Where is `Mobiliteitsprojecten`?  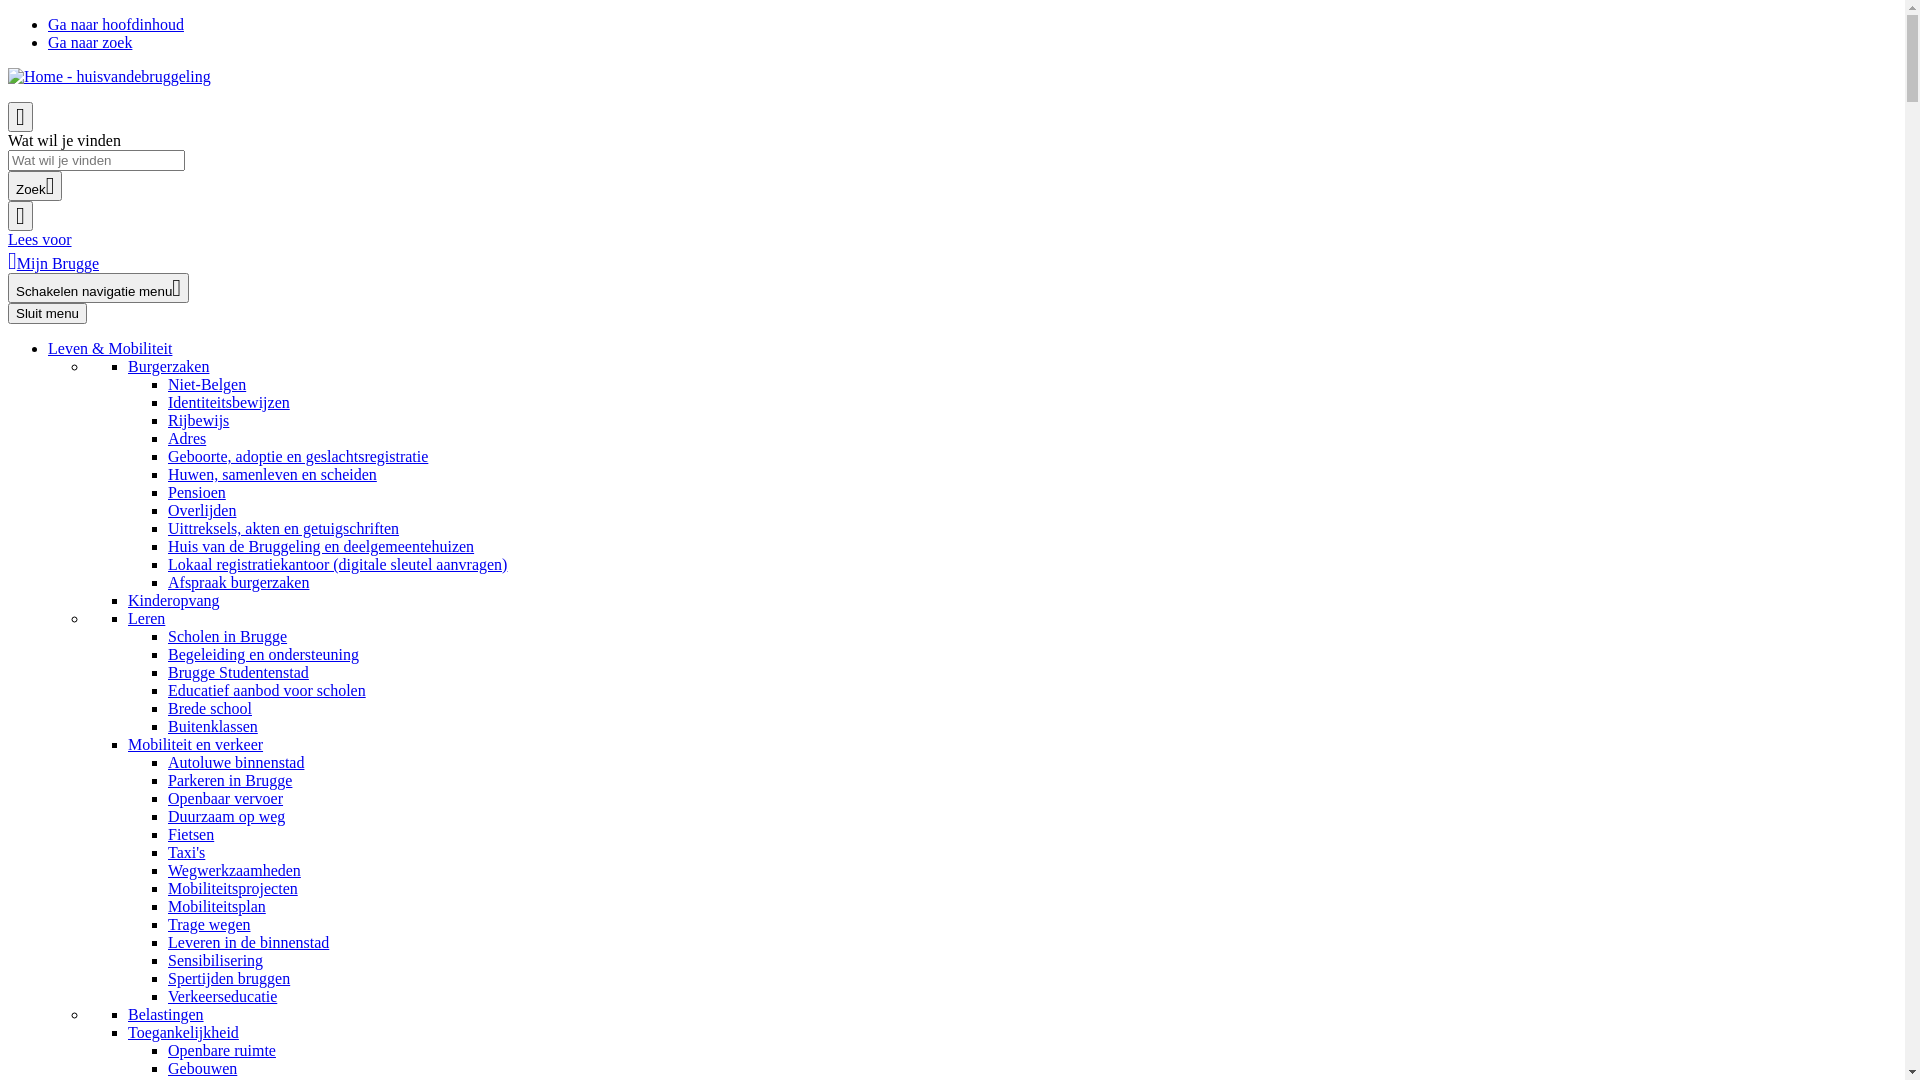
Mobiliteitsprojecten is located at coordinates (233, 888).